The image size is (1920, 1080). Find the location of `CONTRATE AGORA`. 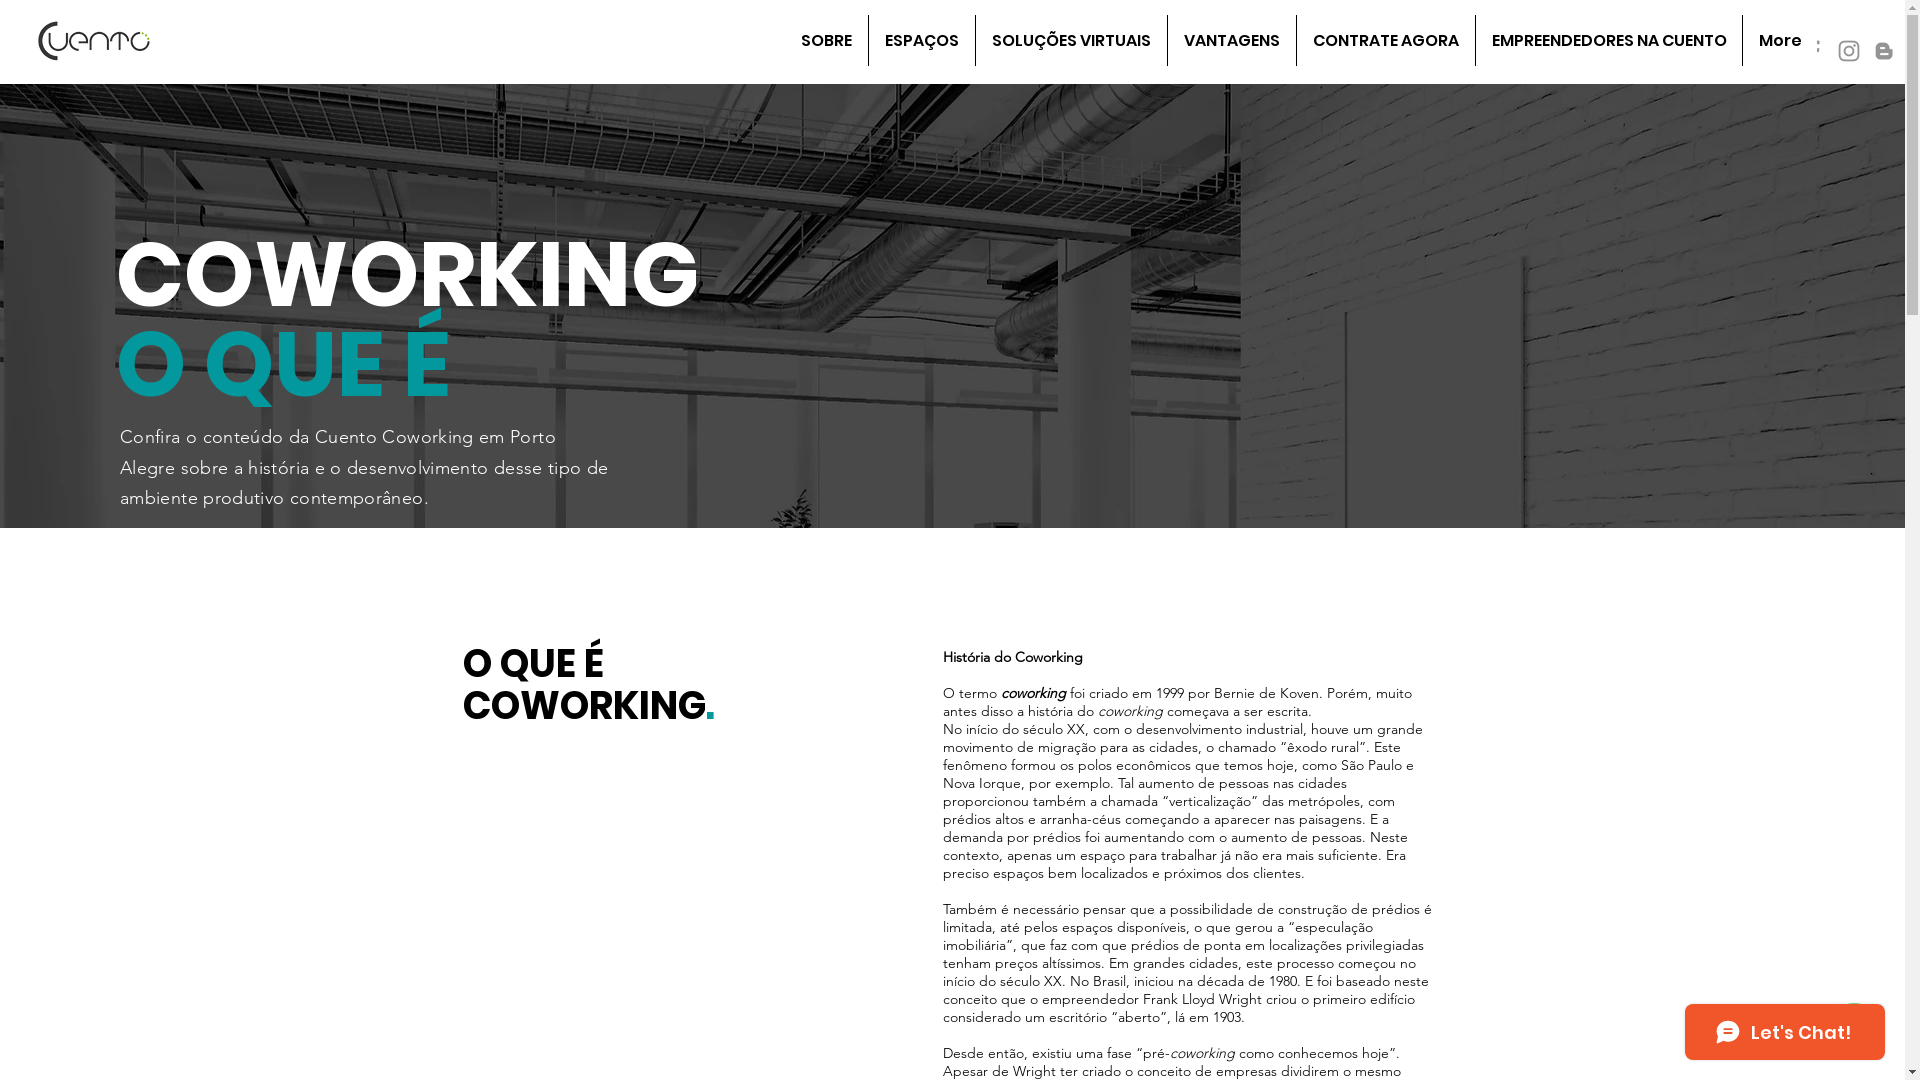

CONTRATE AGORA is located at coordinates (1386, 40).